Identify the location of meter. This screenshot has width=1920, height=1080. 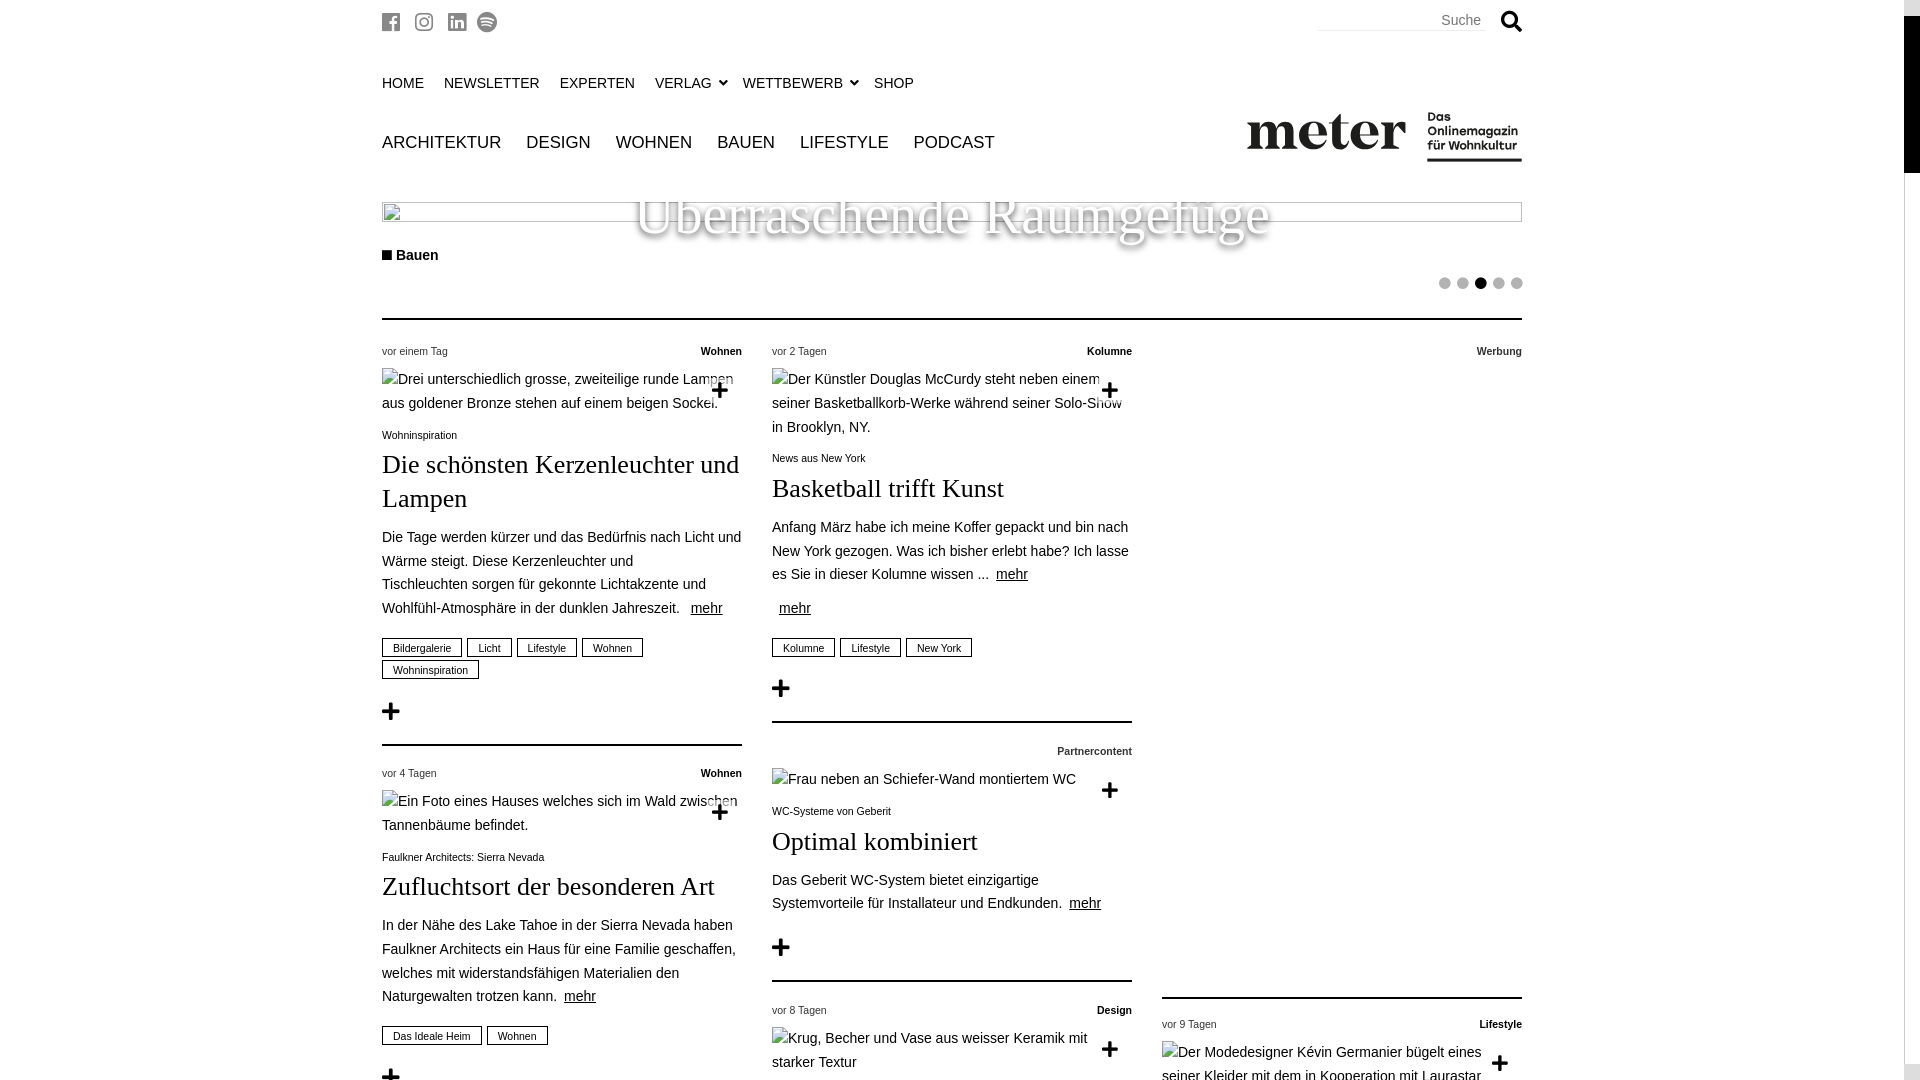
(1383, 137).